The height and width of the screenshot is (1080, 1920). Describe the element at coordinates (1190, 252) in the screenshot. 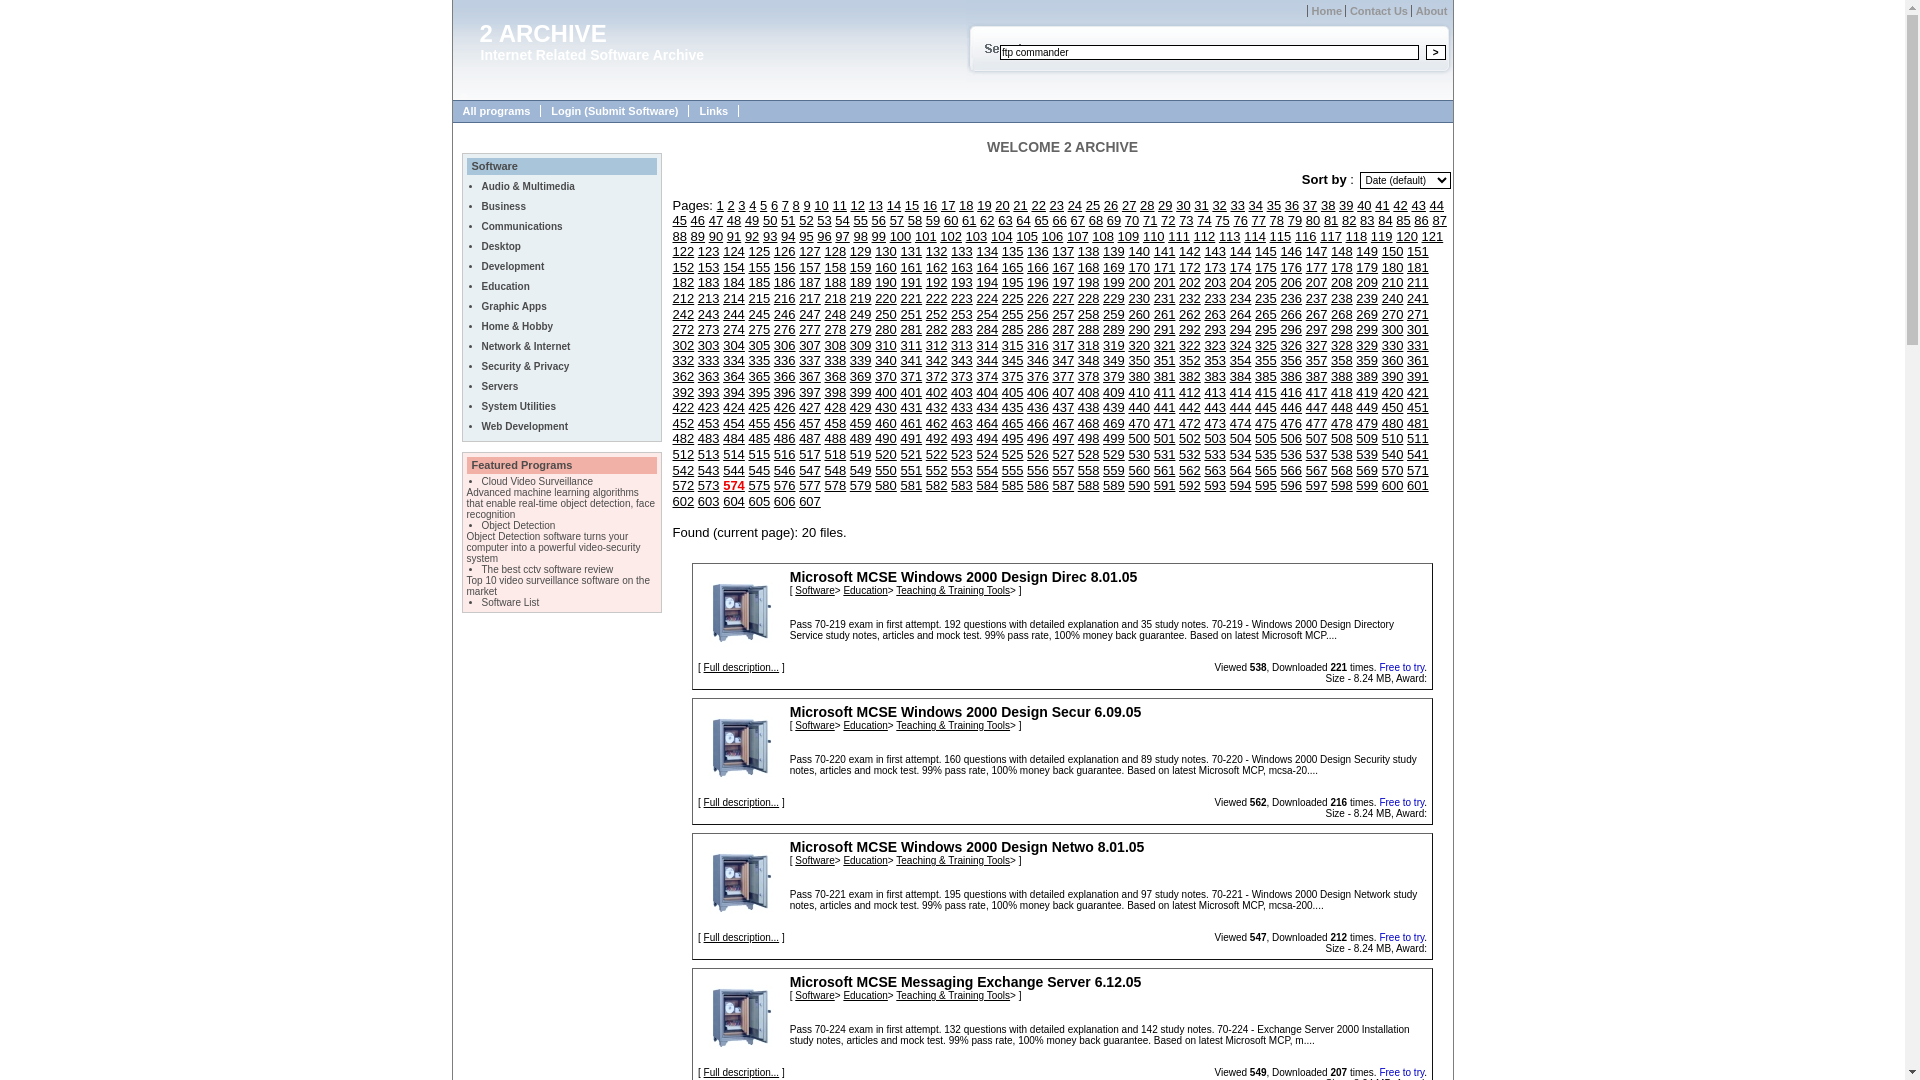

I see `142` at that location.